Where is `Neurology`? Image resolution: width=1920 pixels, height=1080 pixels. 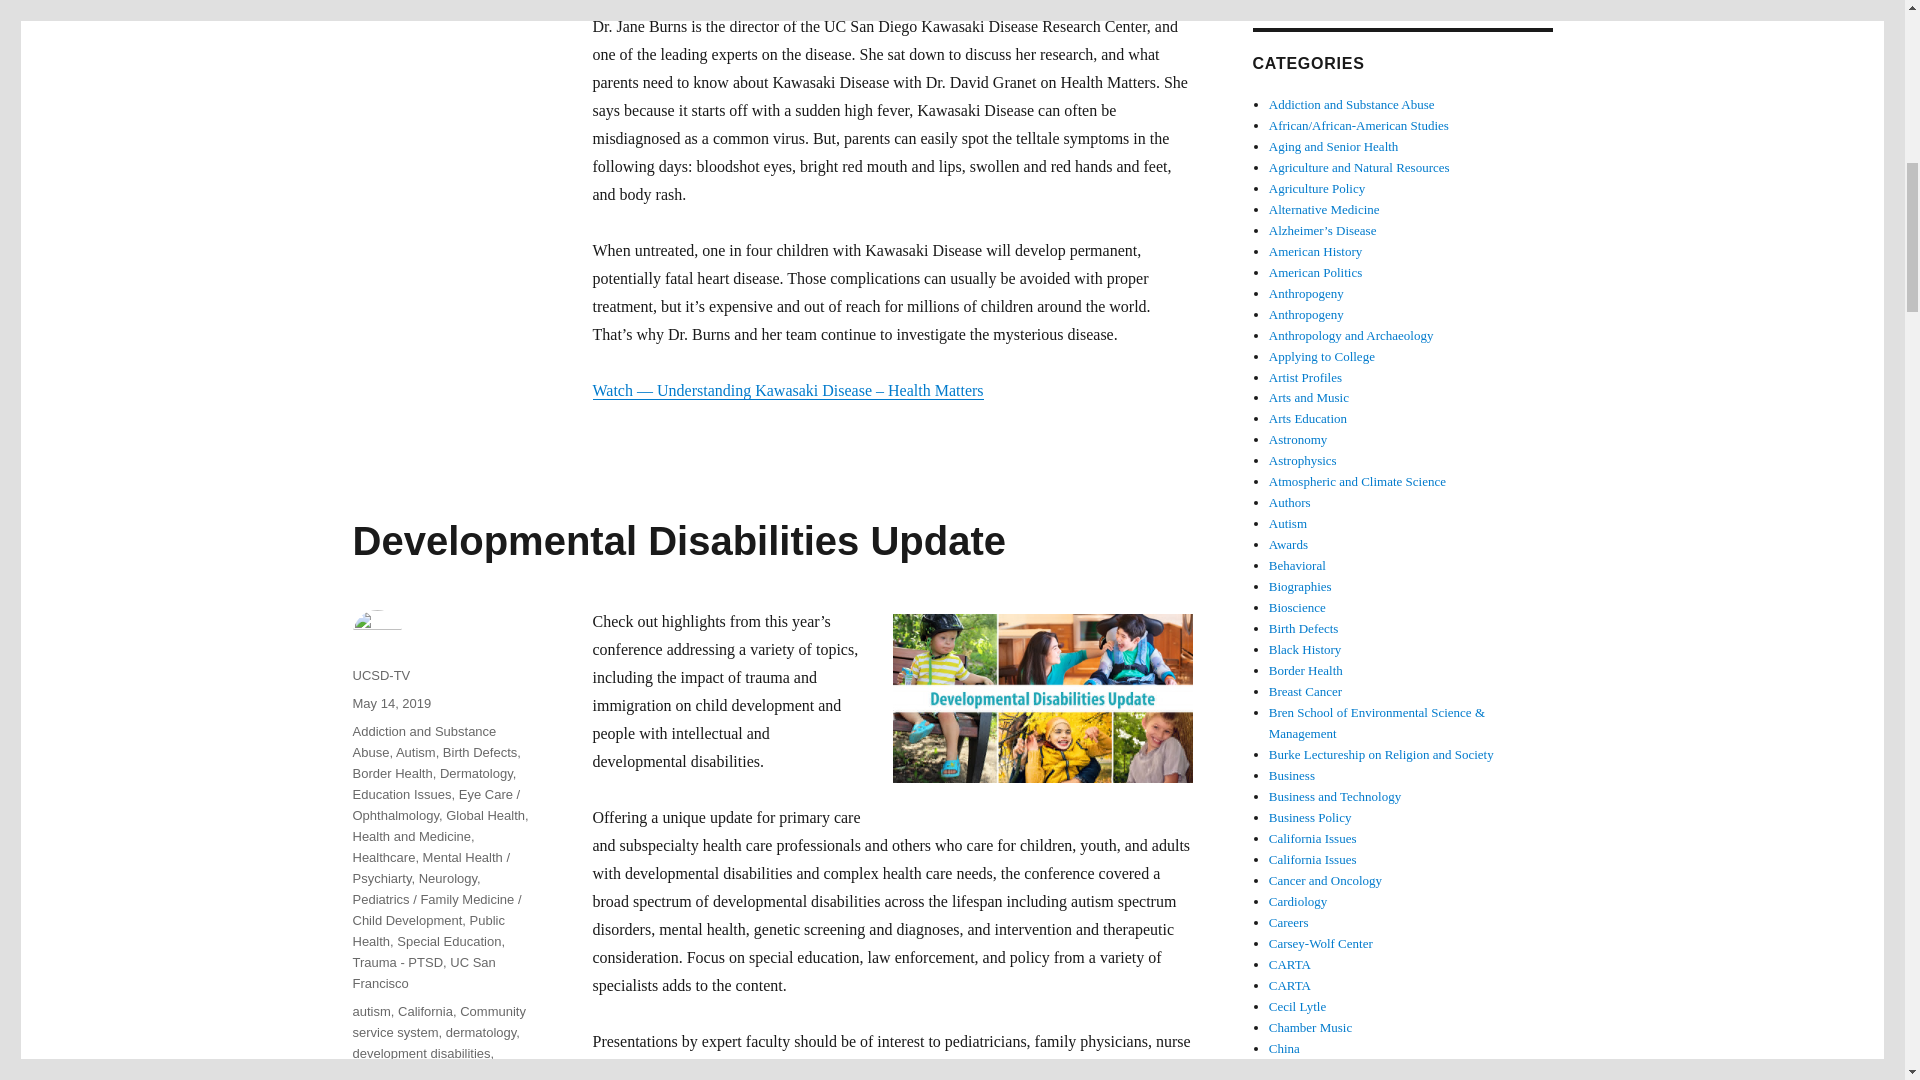
Neurology is located at coordinates (447, 878).